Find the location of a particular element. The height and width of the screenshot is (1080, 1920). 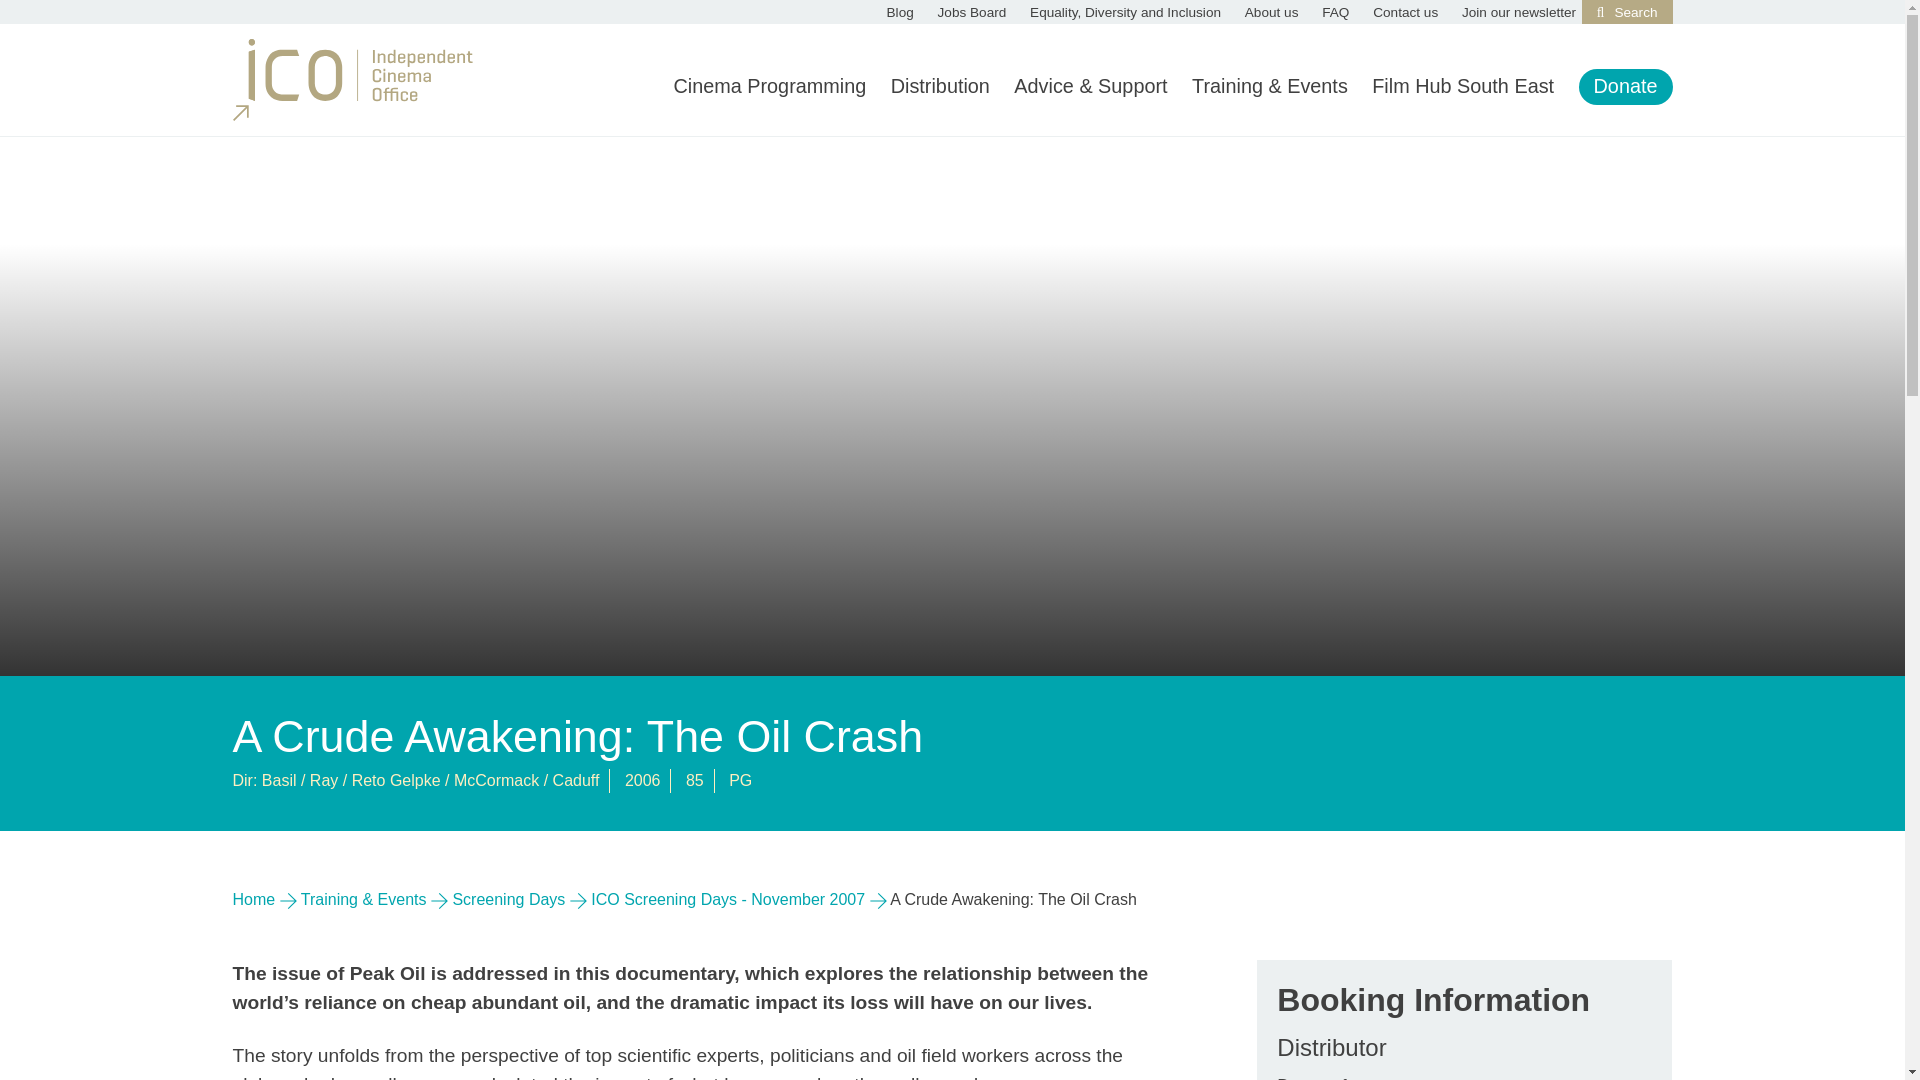

Equality, Diversity and Inclusion is located at coordinates (1125, 12).